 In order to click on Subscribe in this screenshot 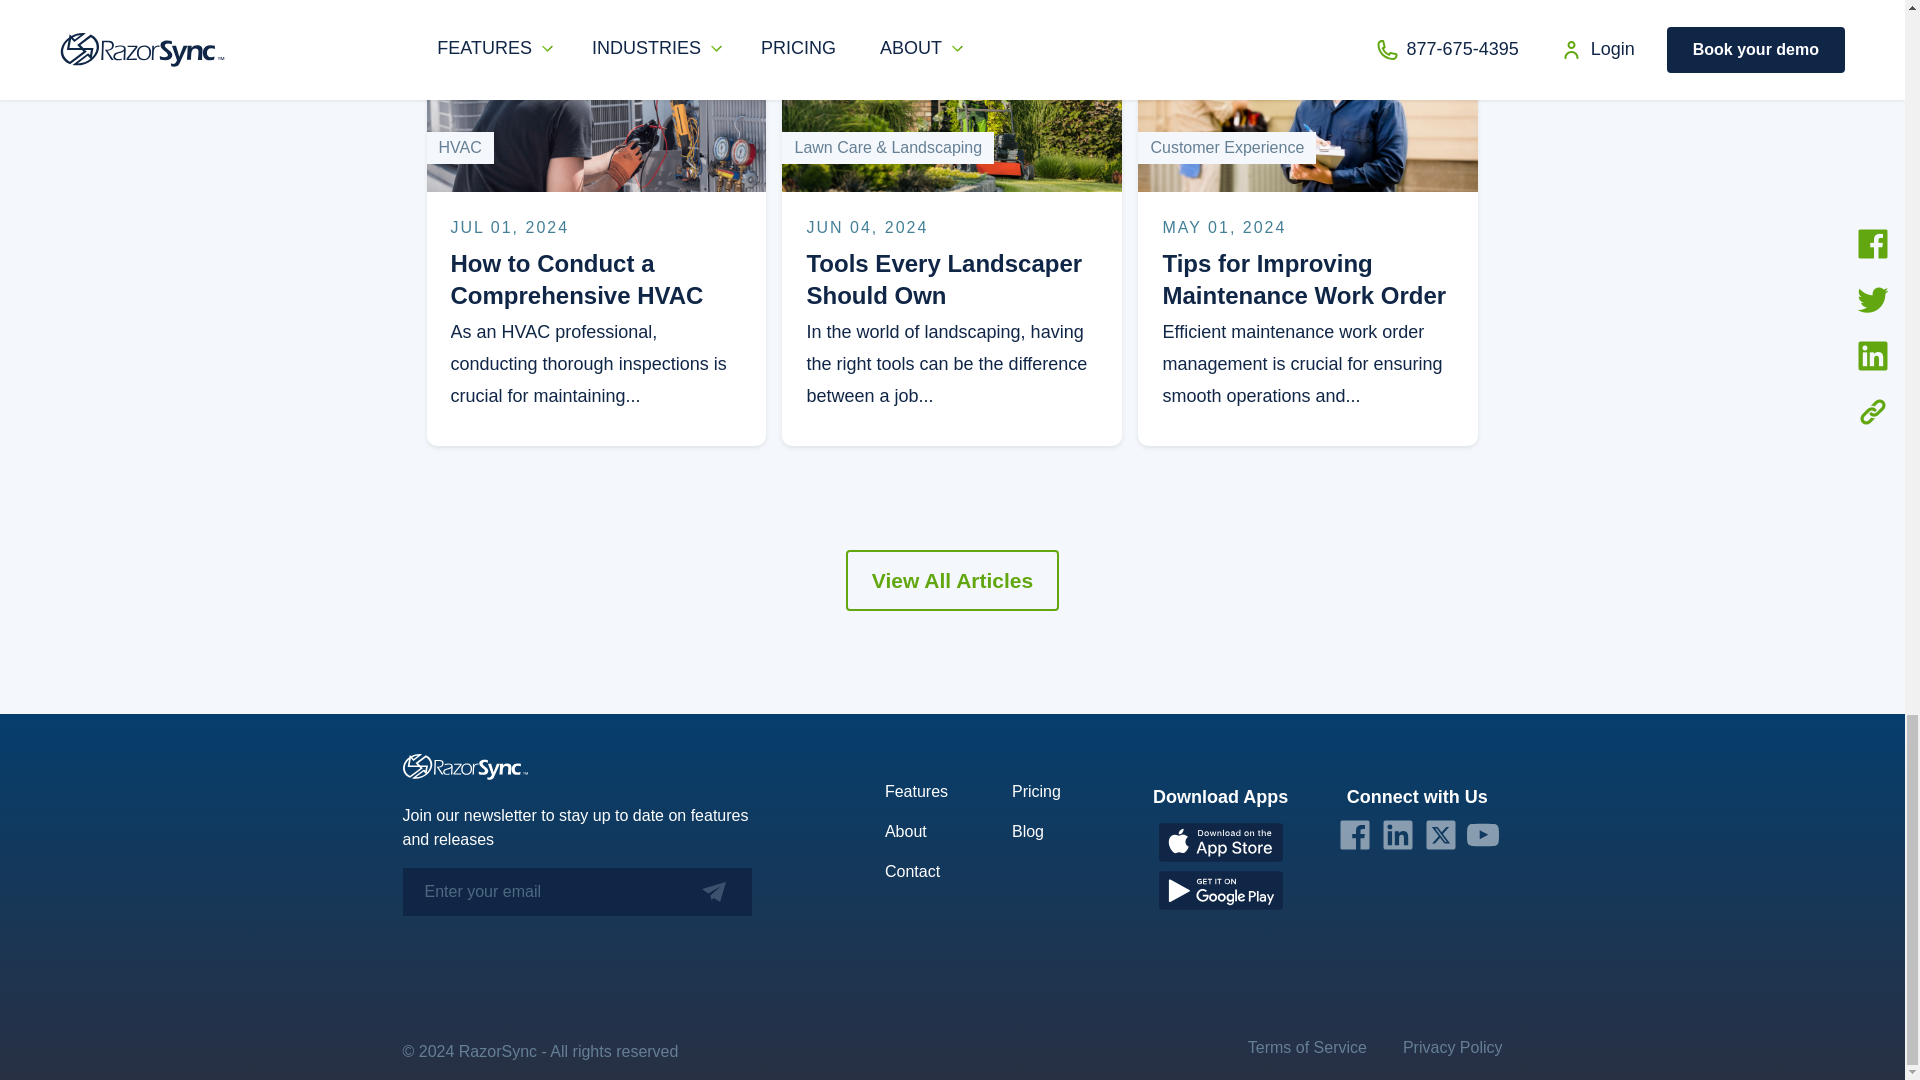, I will do `click(690, 892)`.